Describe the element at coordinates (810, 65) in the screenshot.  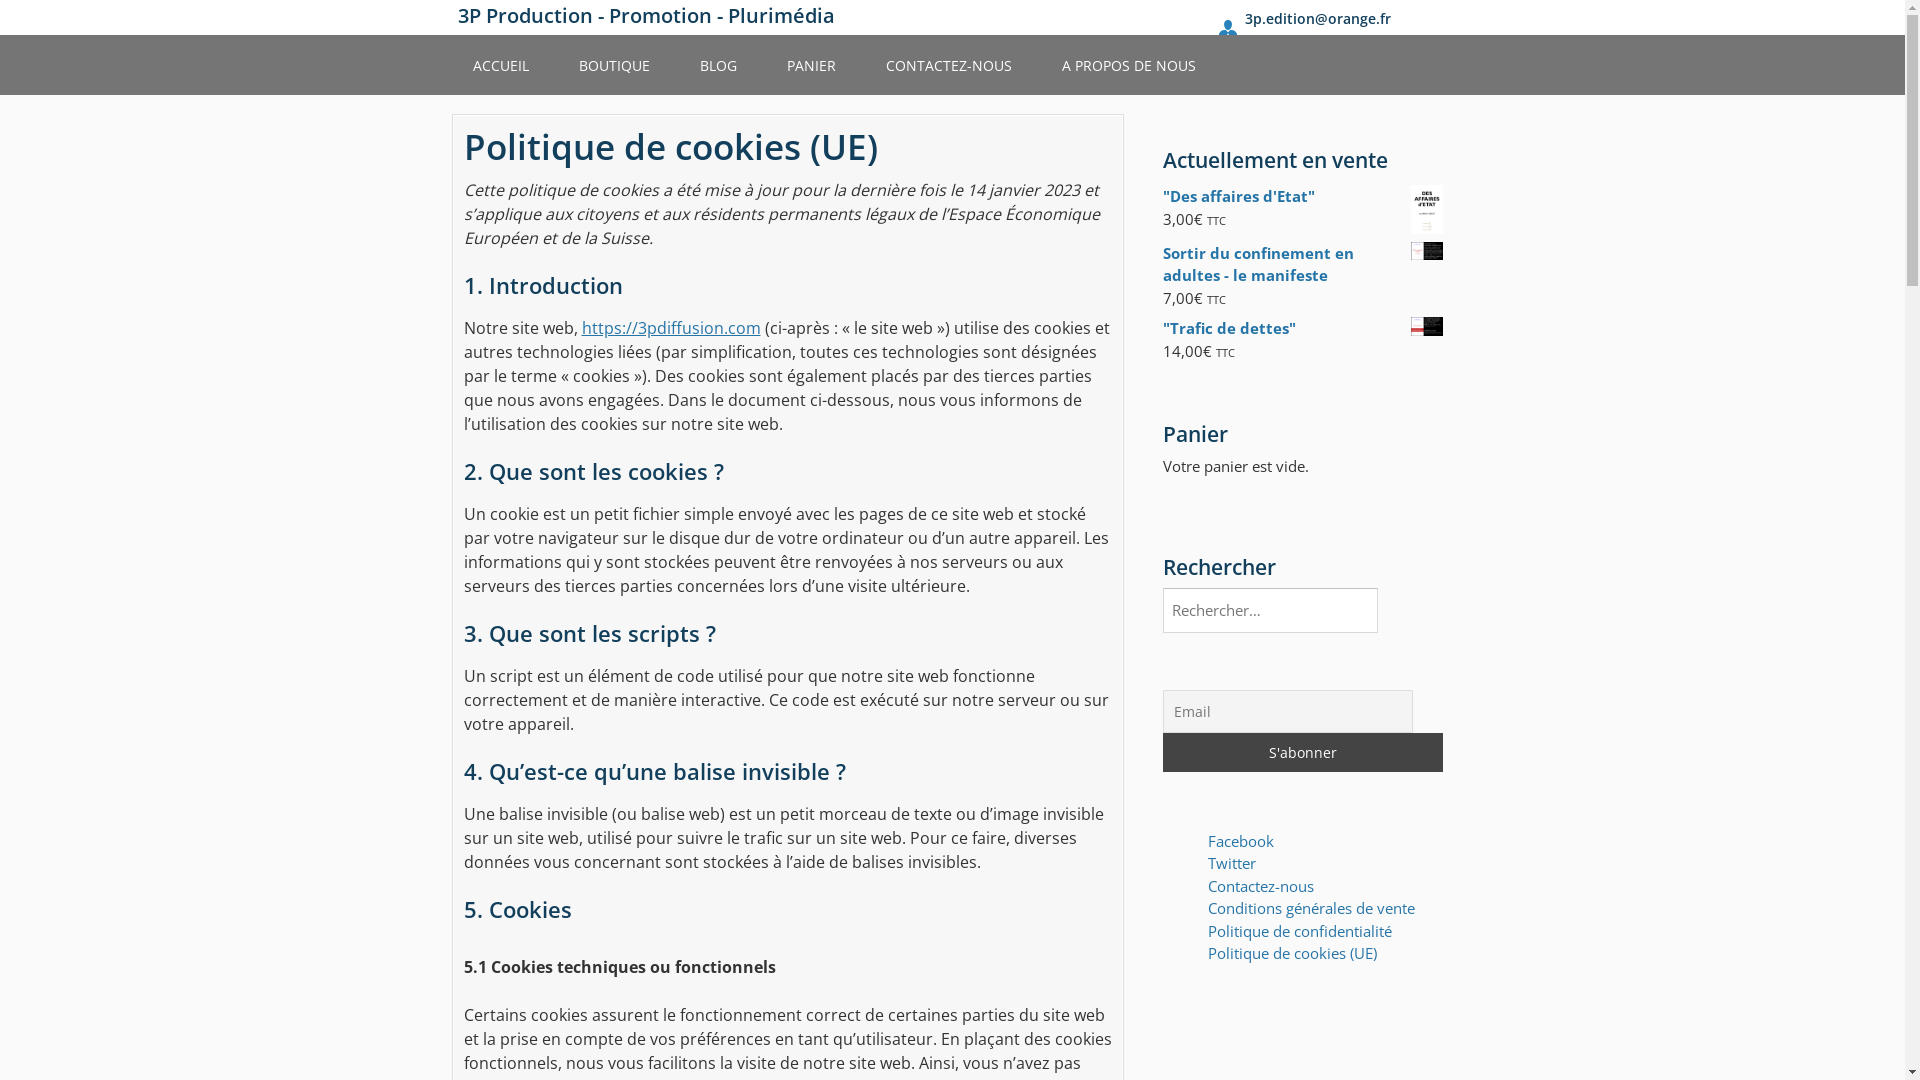
I see `PANIER` at that location.